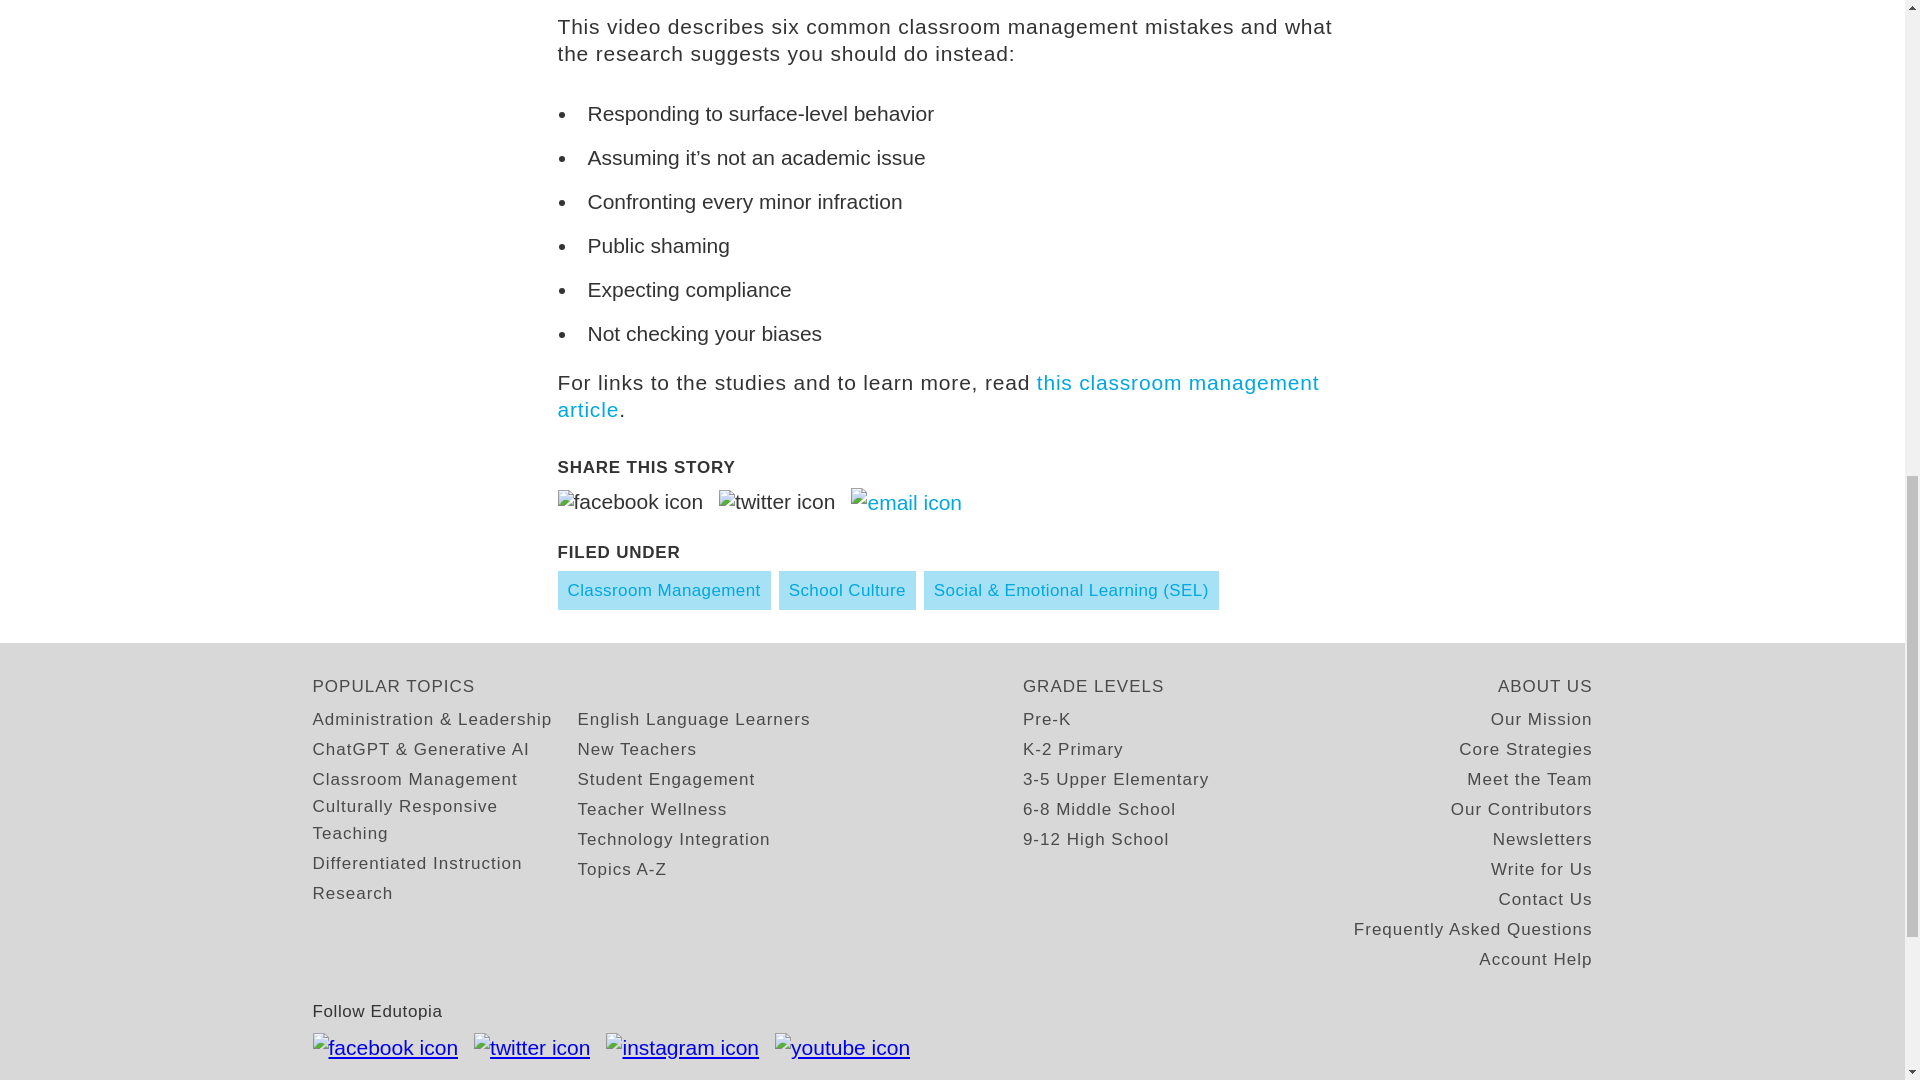 This screenshot has width=1920, height=1080. What do you see at coordinates (636, 748) in the screenshot?
I see `New Teachers` at bounding box center [636, 748].